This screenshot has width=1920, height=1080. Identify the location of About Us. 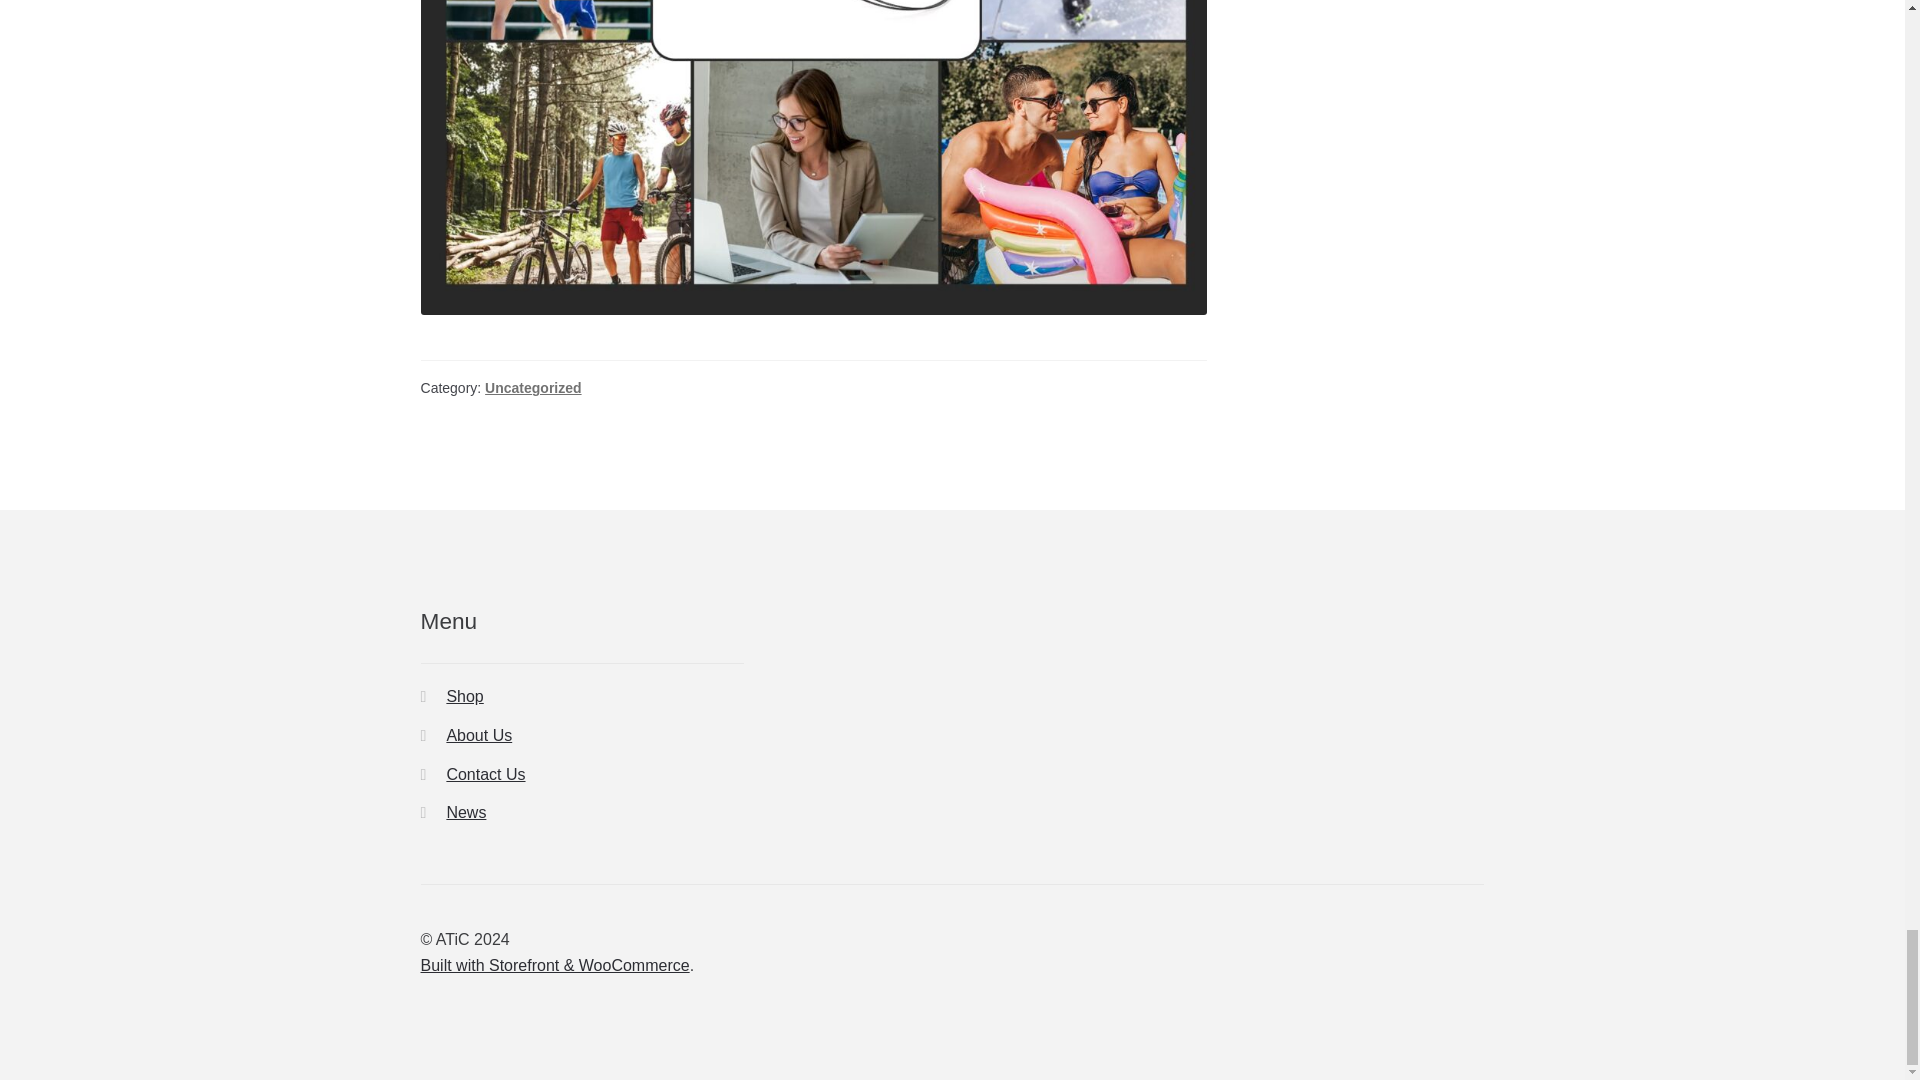
(478, 735).